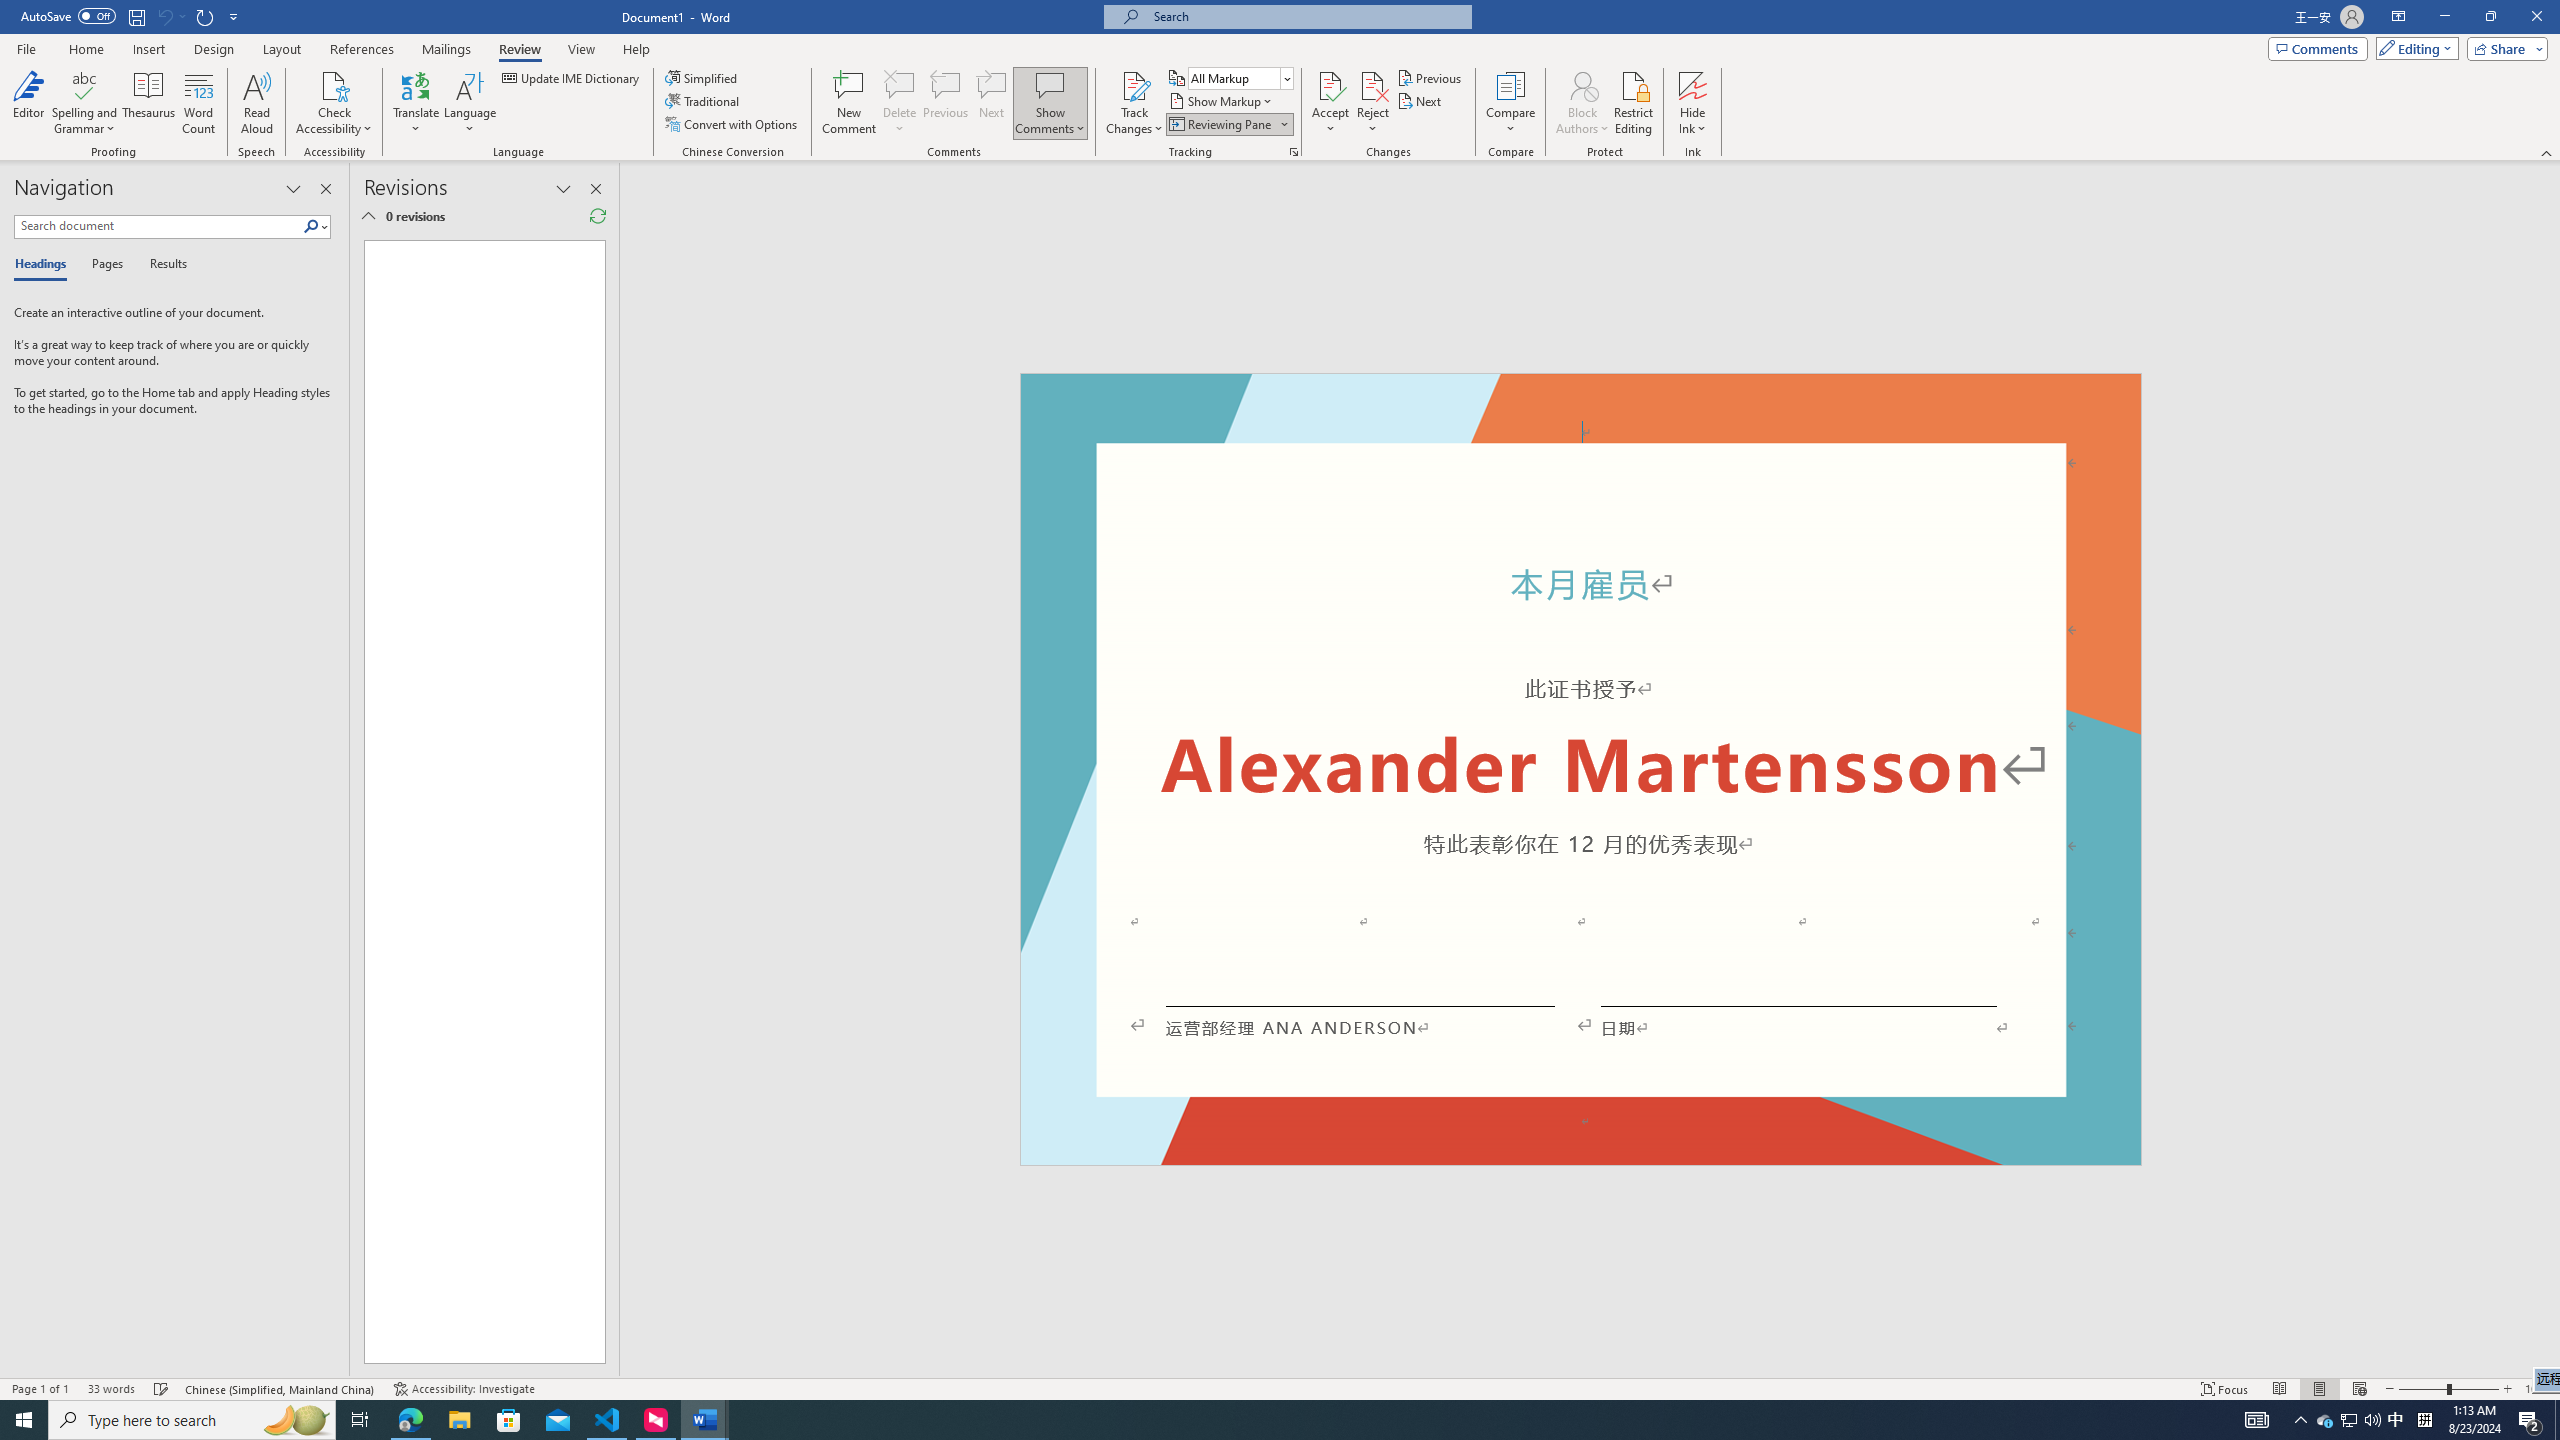 This screenshot has height=1440, width=2560. Describe the element at coordinates (1693, 85) in the screenshot. I see `Hide Ink` at that location.